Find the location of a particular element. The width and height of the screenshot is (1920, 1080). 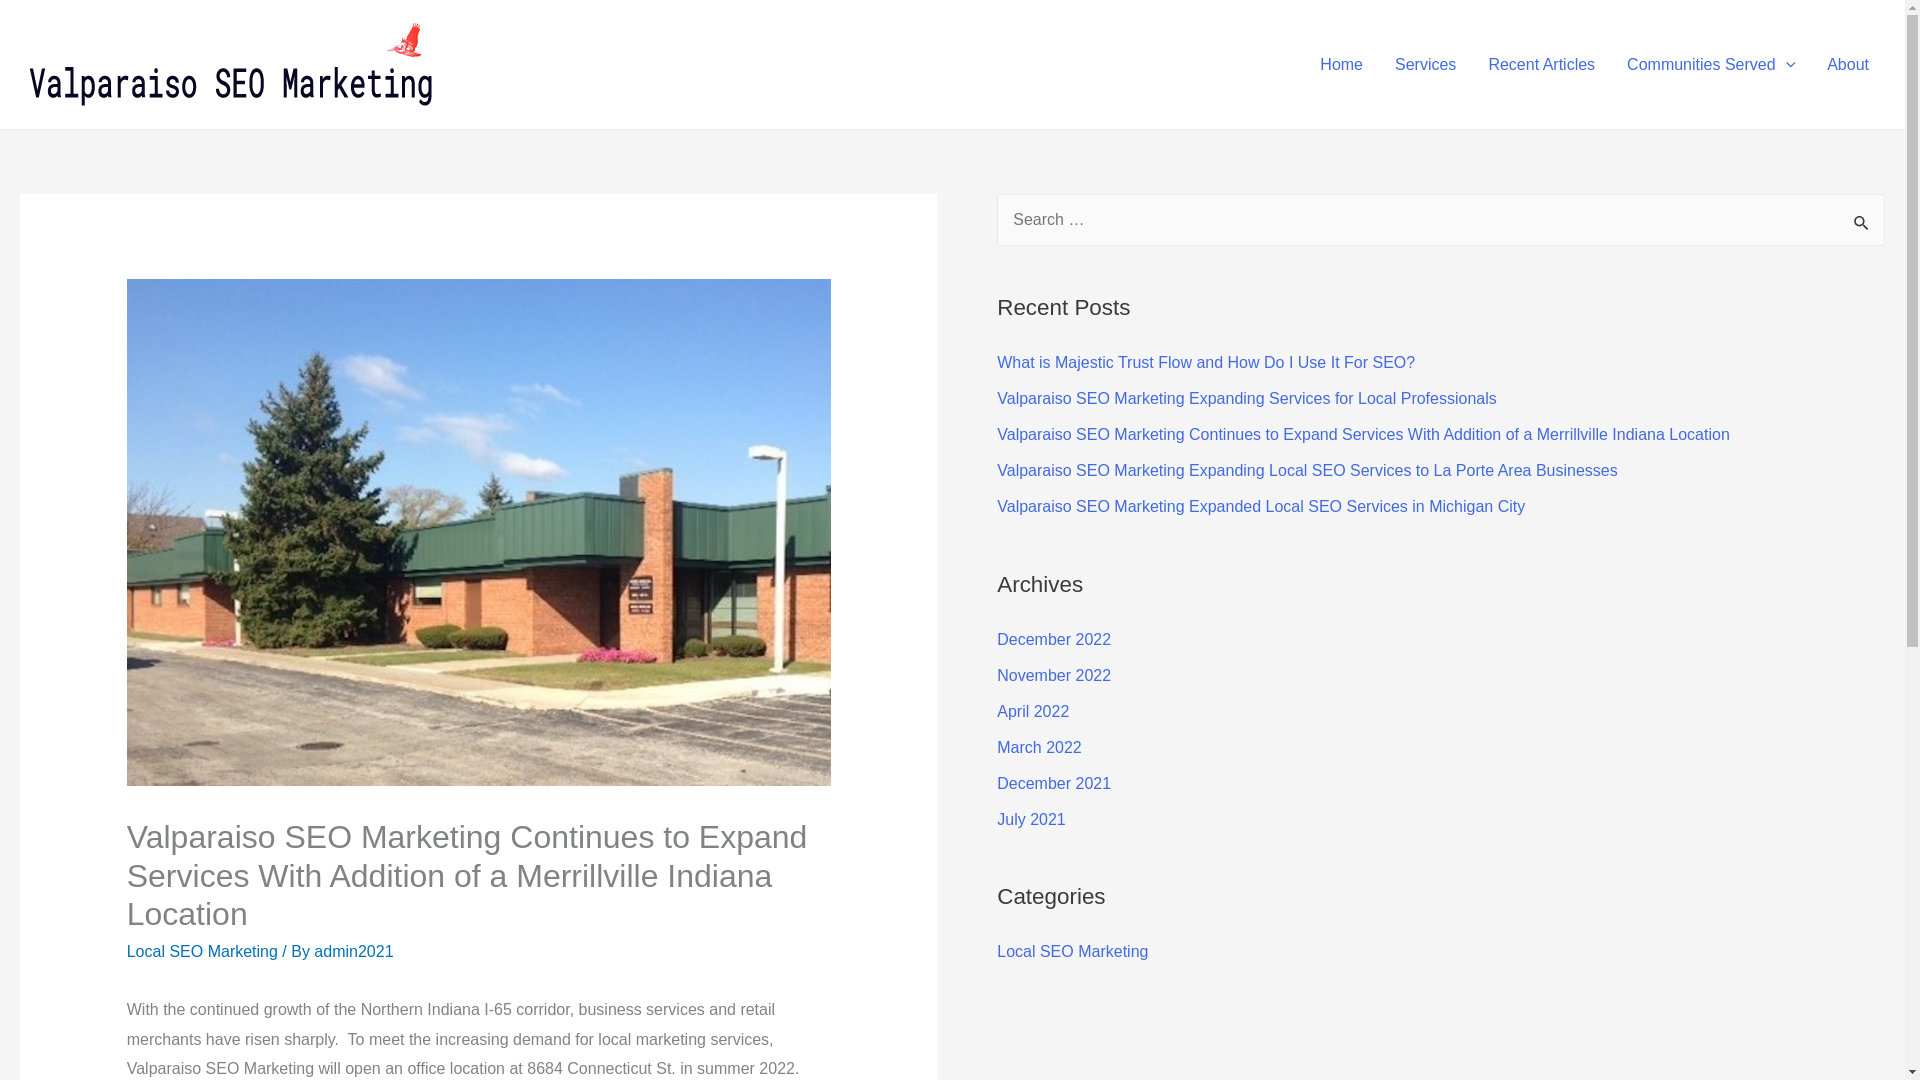

Recent Articles is located at coordinates (1541, 65).